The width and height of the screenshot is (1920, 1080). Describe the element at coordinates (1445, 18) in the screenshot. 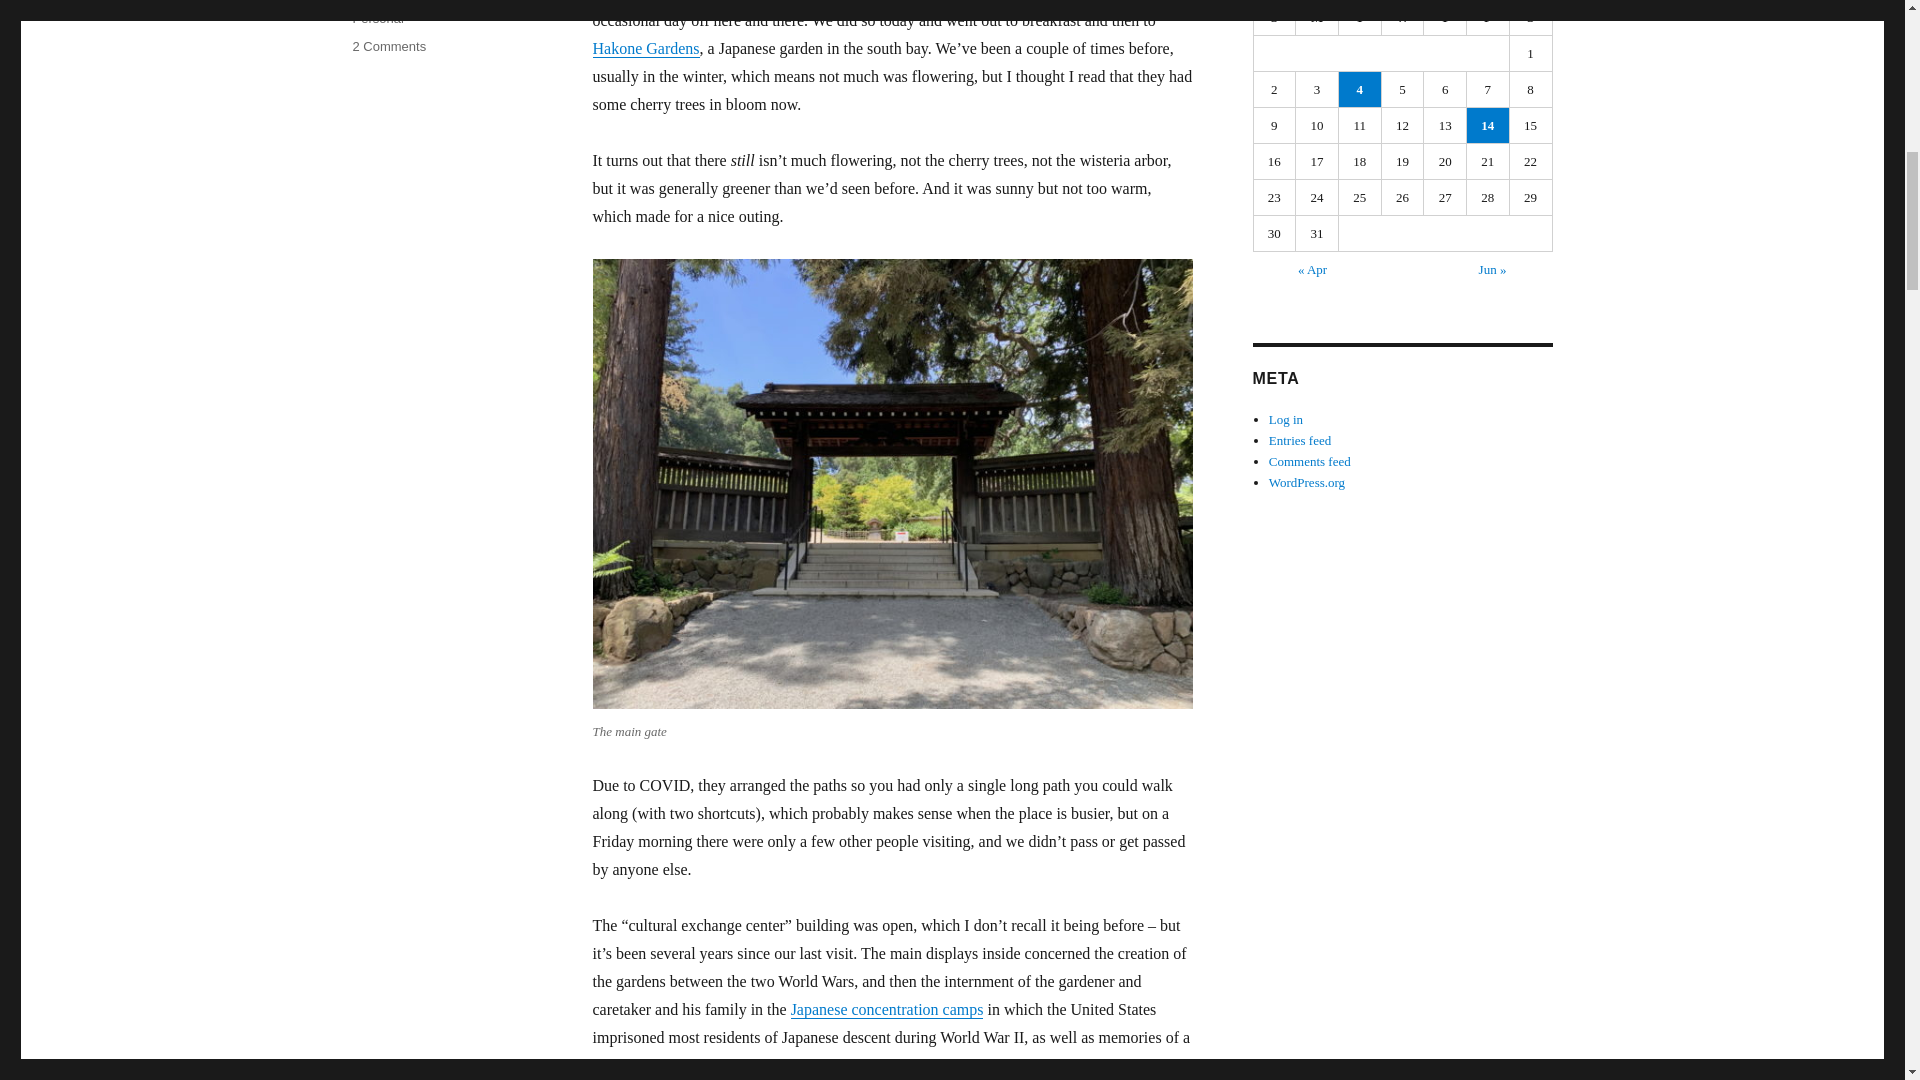

I see `Thursday` at that location.